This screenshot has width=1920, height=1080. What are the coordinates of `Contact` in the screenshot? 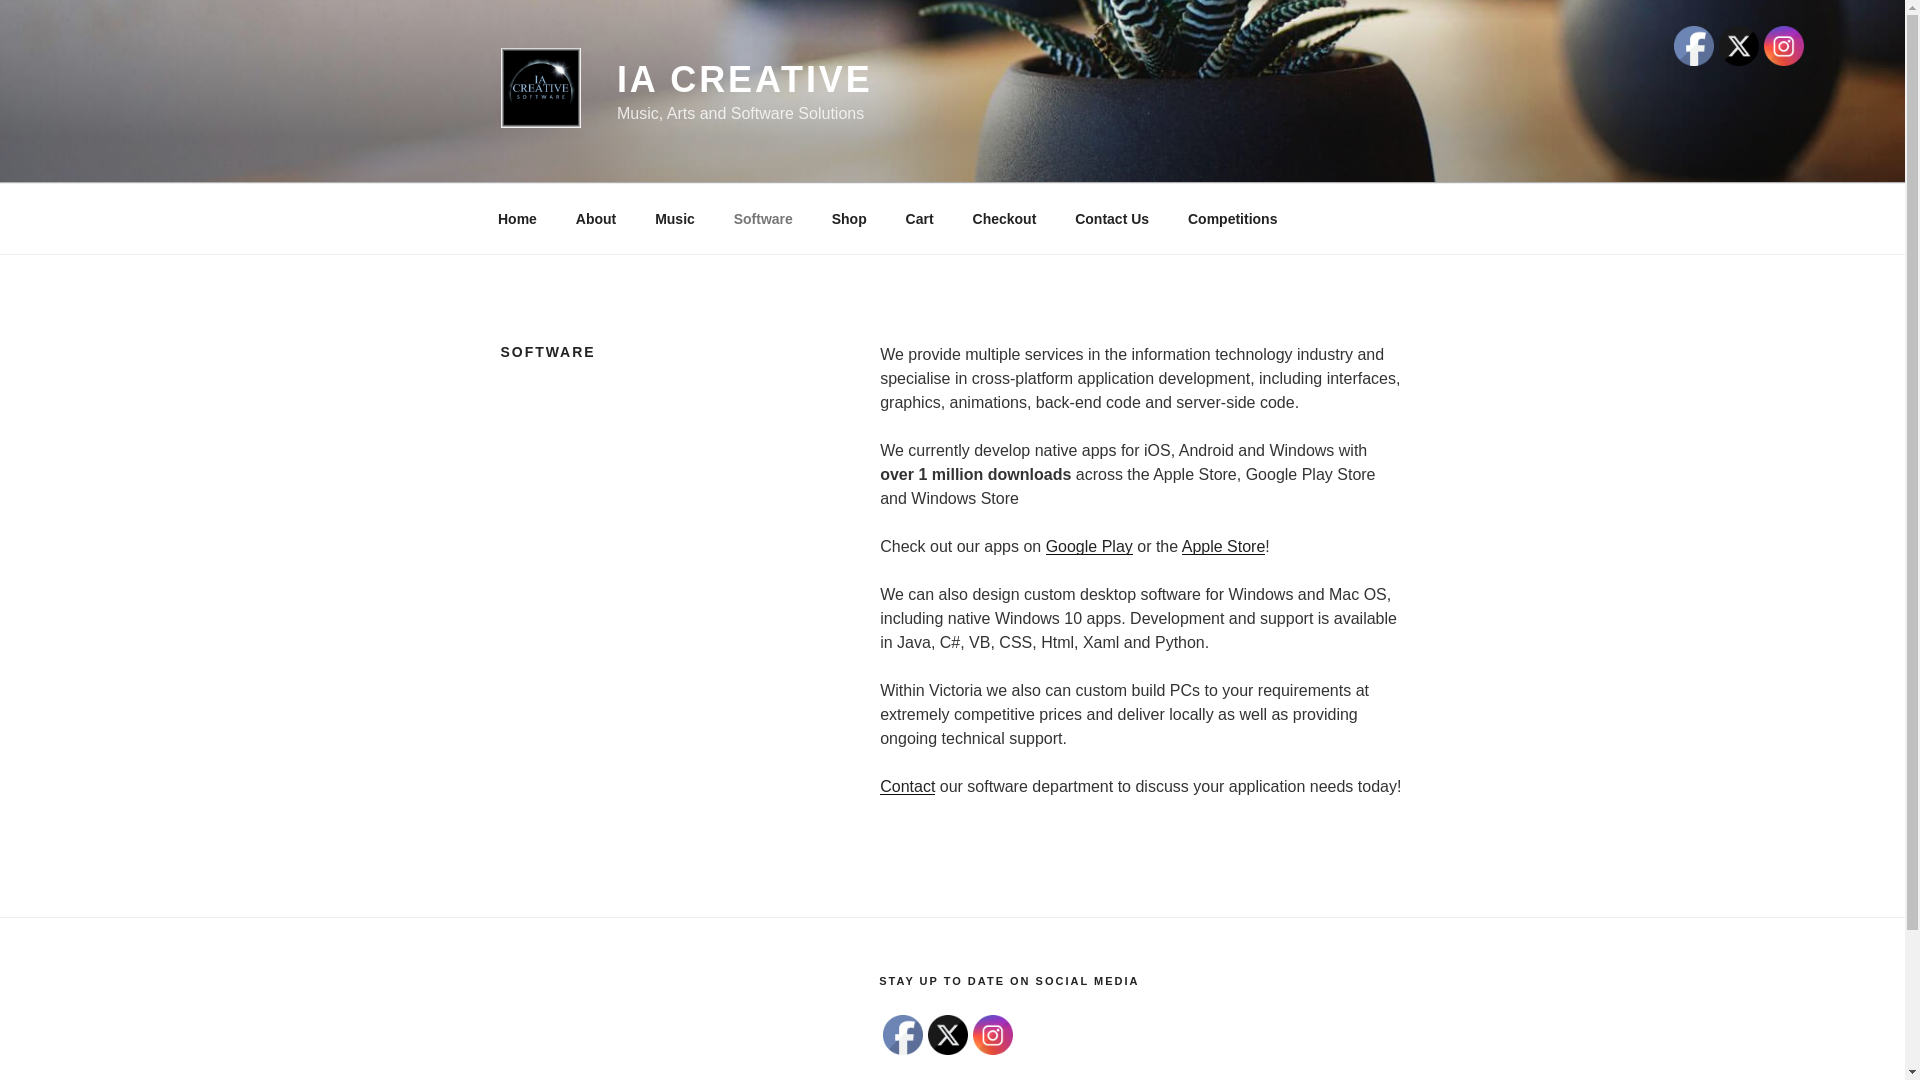 It's located at (908, 786).